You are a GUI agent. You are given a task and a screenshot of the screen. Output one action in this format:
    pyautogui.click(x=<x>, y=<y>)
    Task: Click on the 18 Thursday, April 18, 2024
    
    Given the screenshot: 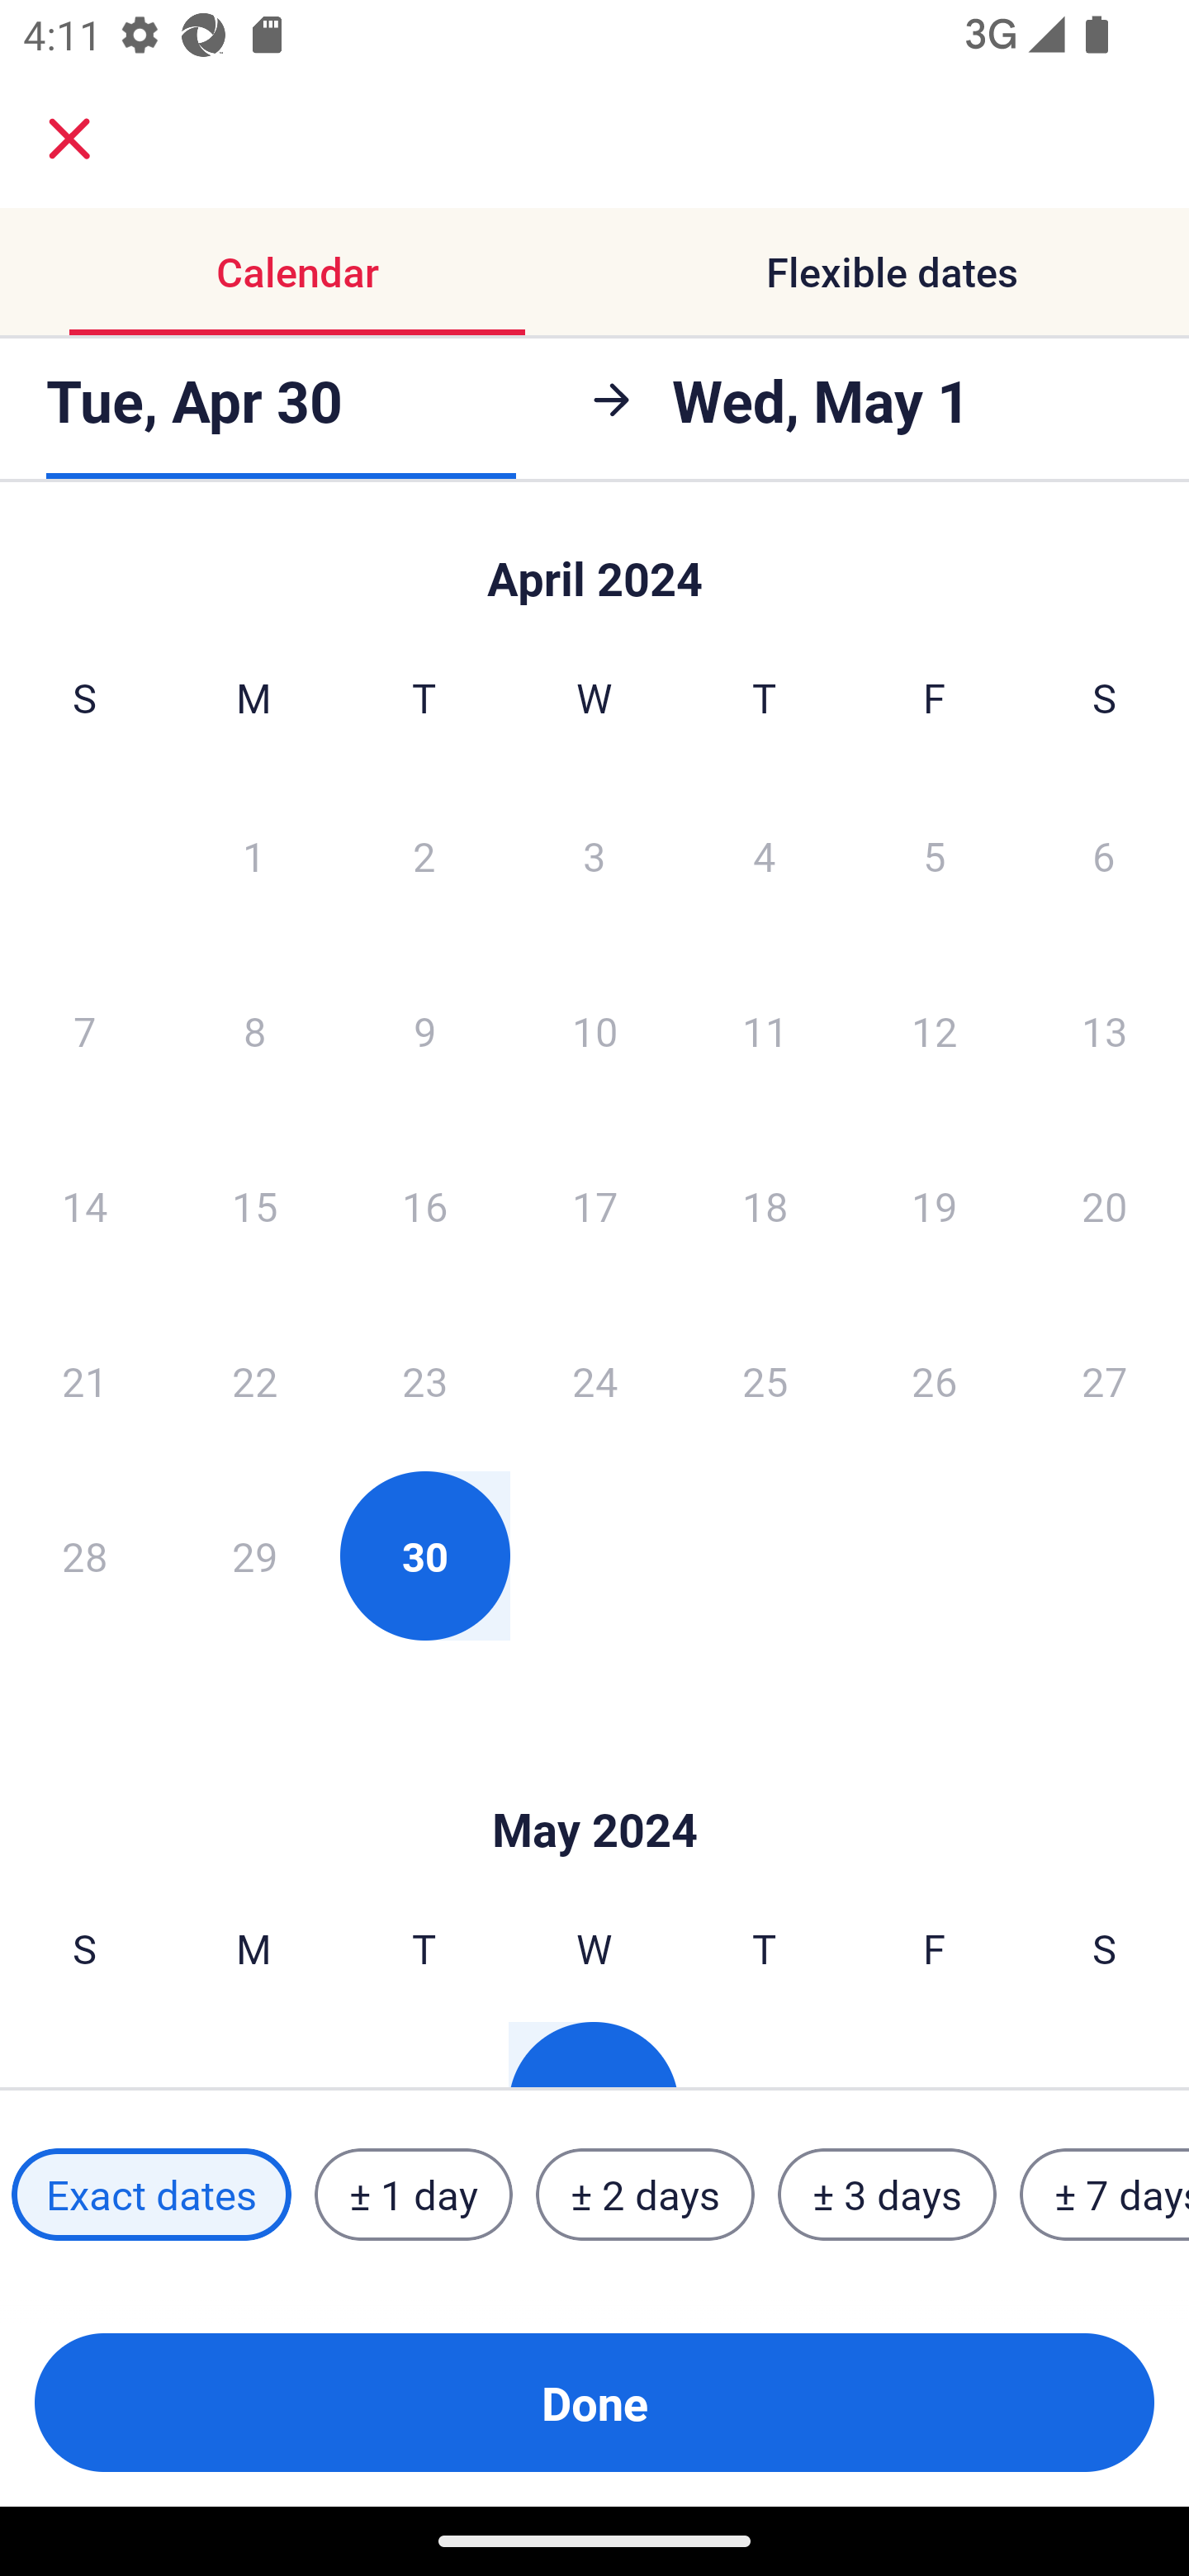 What is the action you would take?
    pyautogui.click(x=765, y=1205)
    